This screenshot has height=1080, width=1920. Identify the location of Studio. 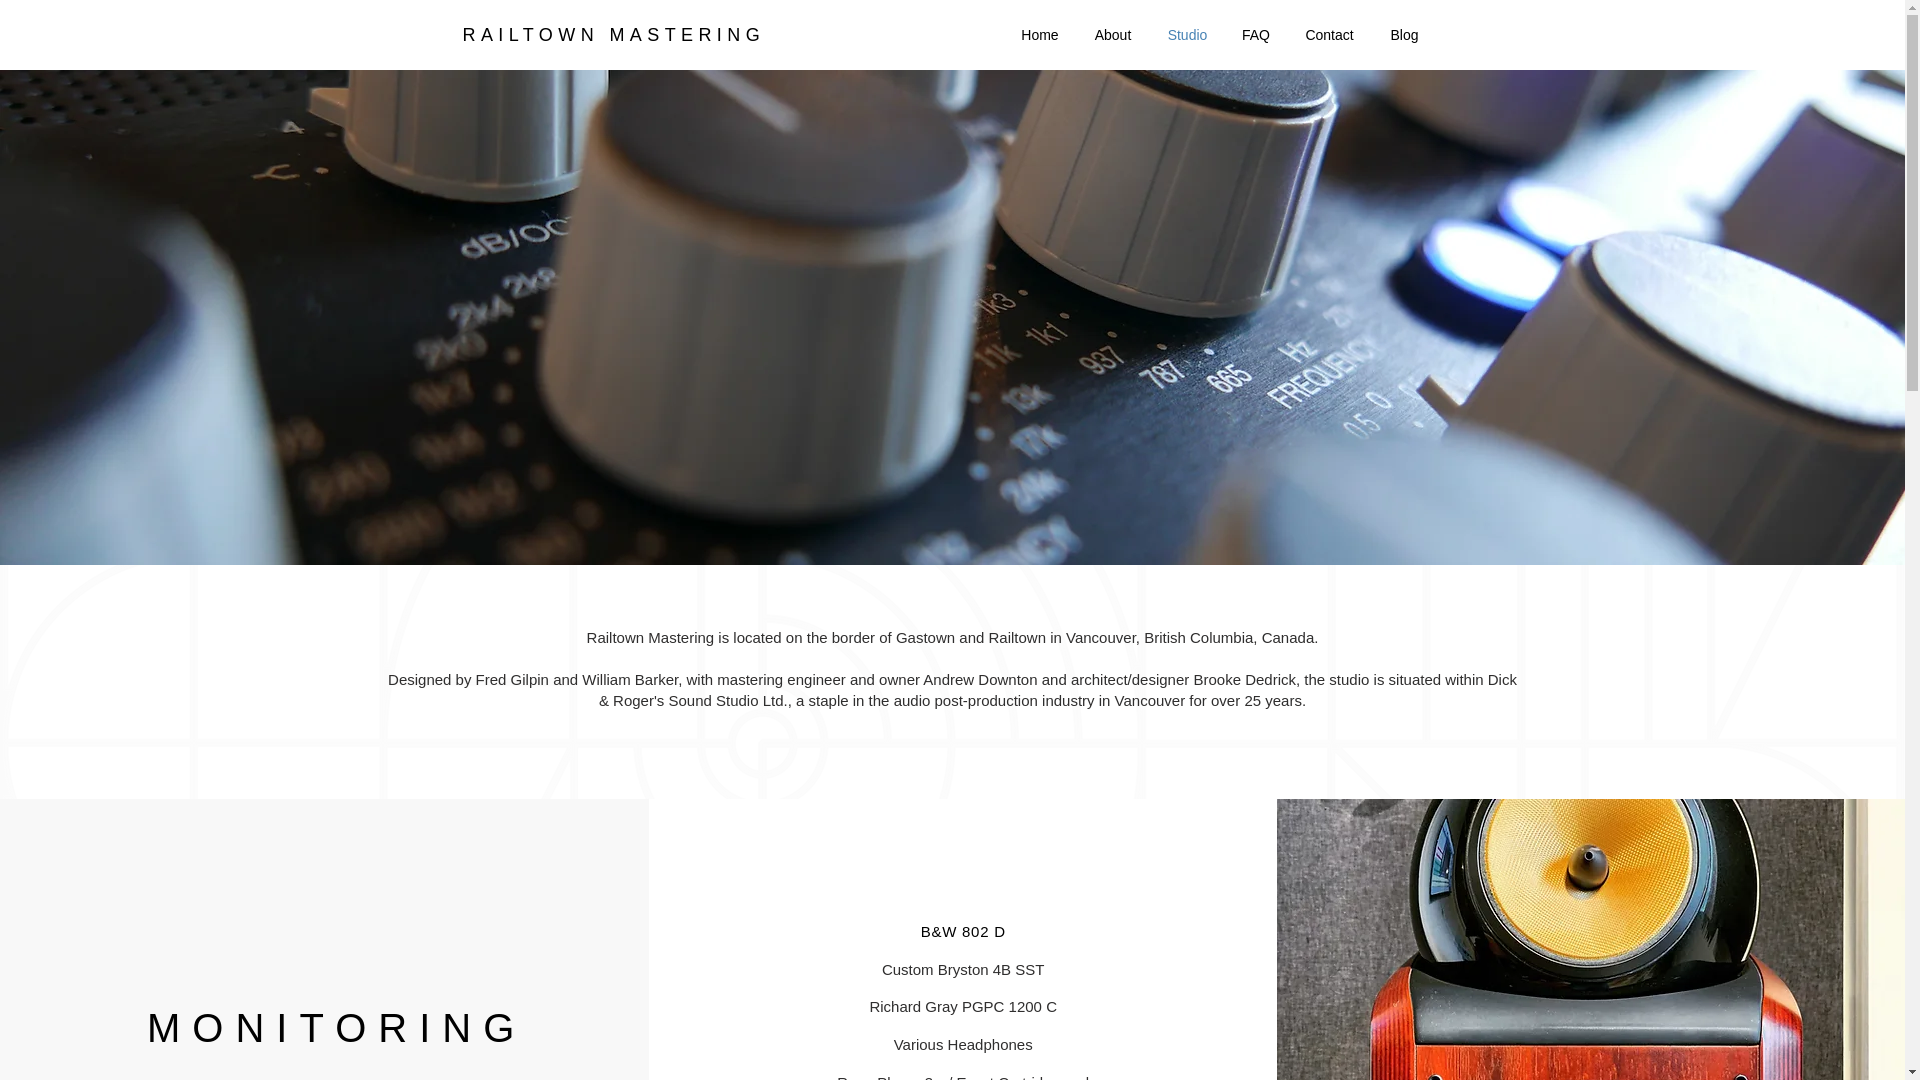
(1188, 34).